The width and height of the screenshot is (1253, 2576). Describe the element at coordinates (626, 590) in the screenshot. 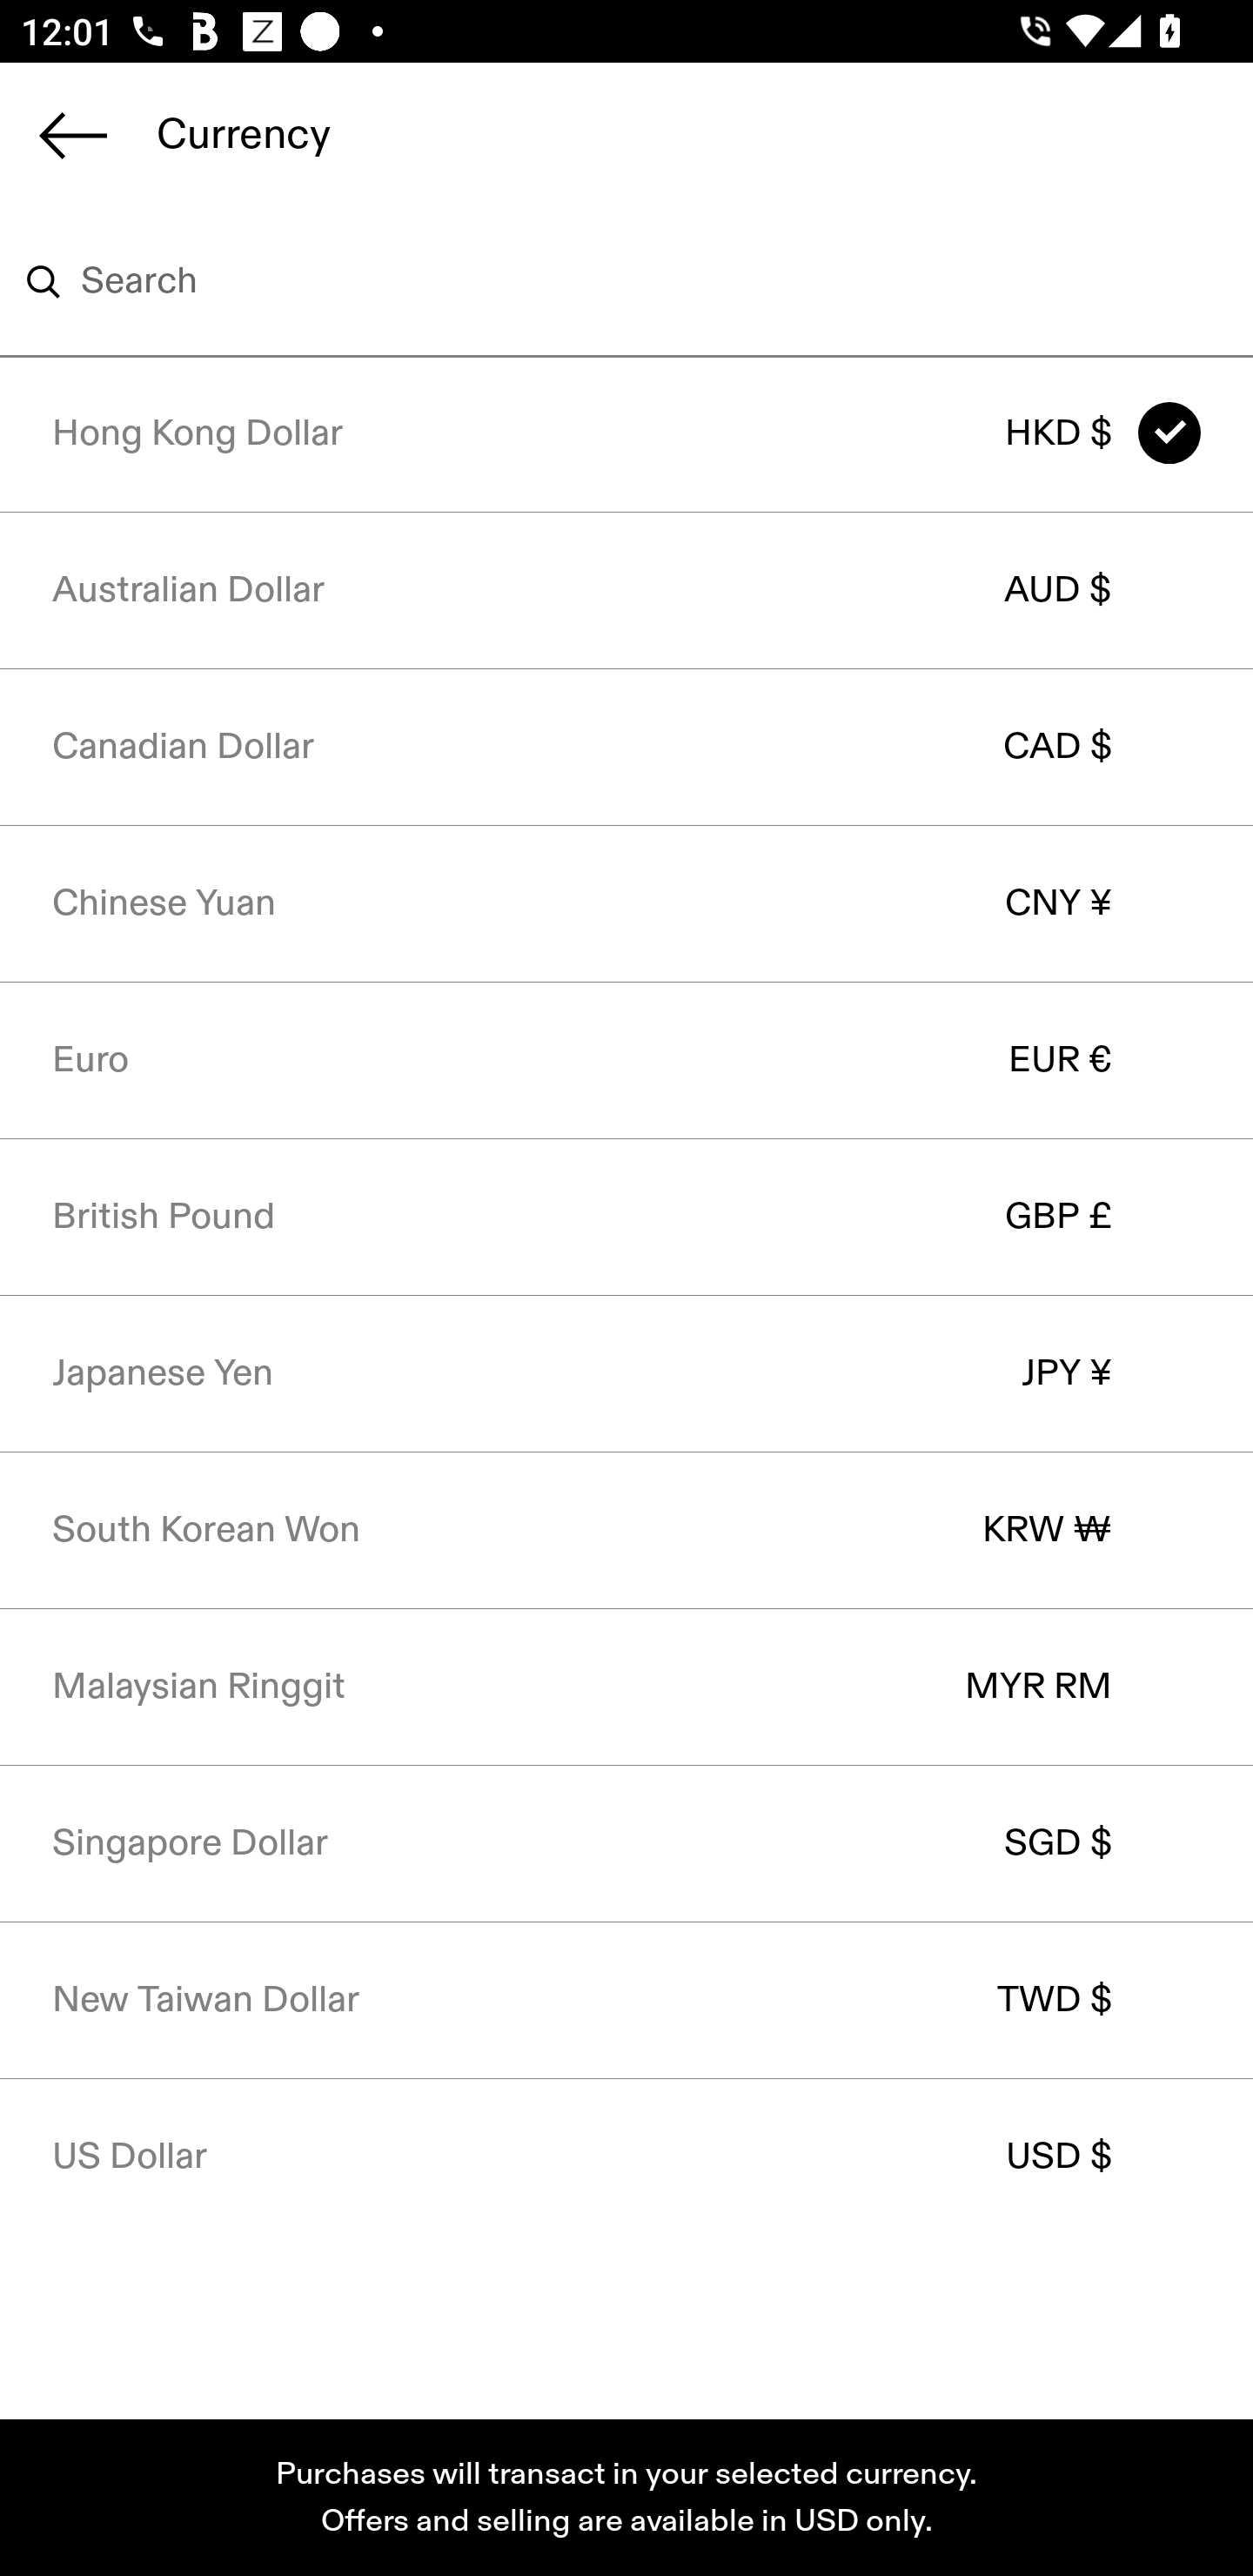

I see `Australian Dollar AUD $` at that location.